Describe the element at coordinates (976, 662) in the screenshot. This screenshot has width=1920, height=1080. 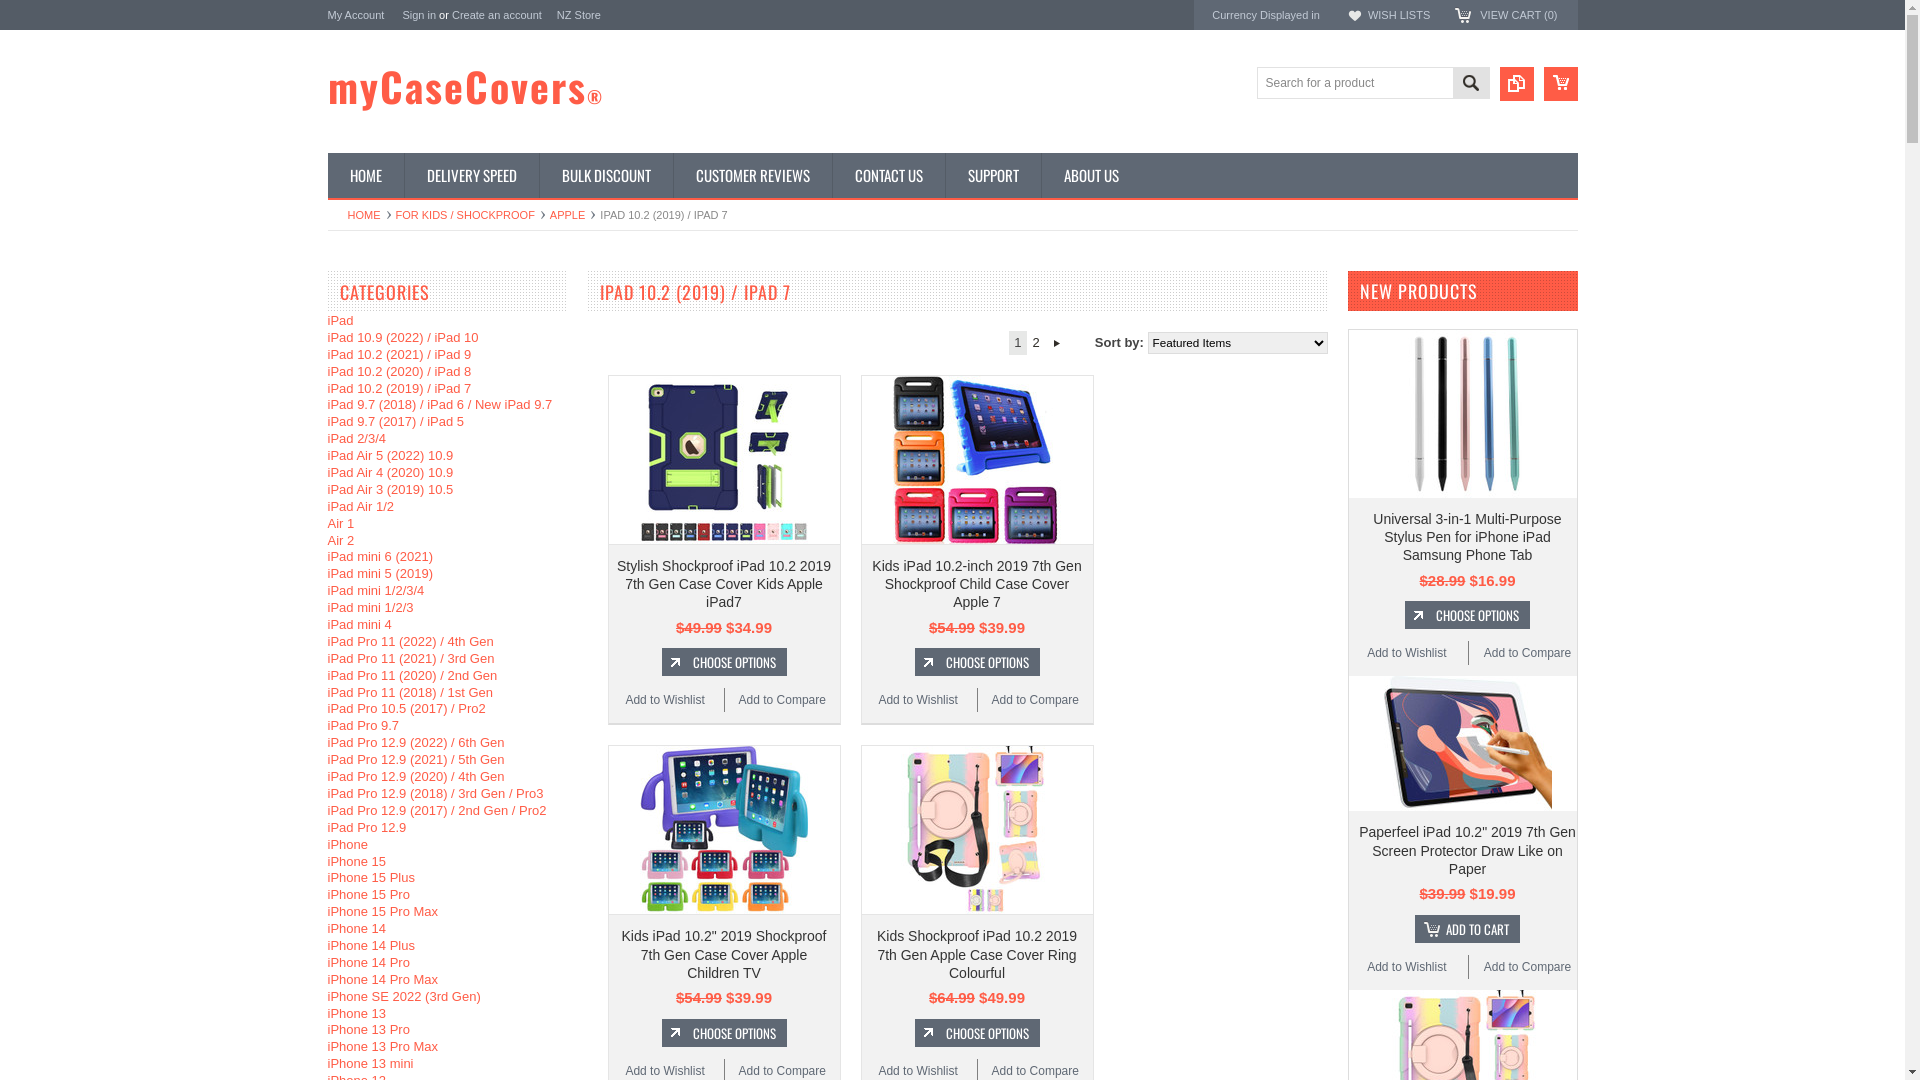
I see `CHOOSE OPTIONS` at that location.